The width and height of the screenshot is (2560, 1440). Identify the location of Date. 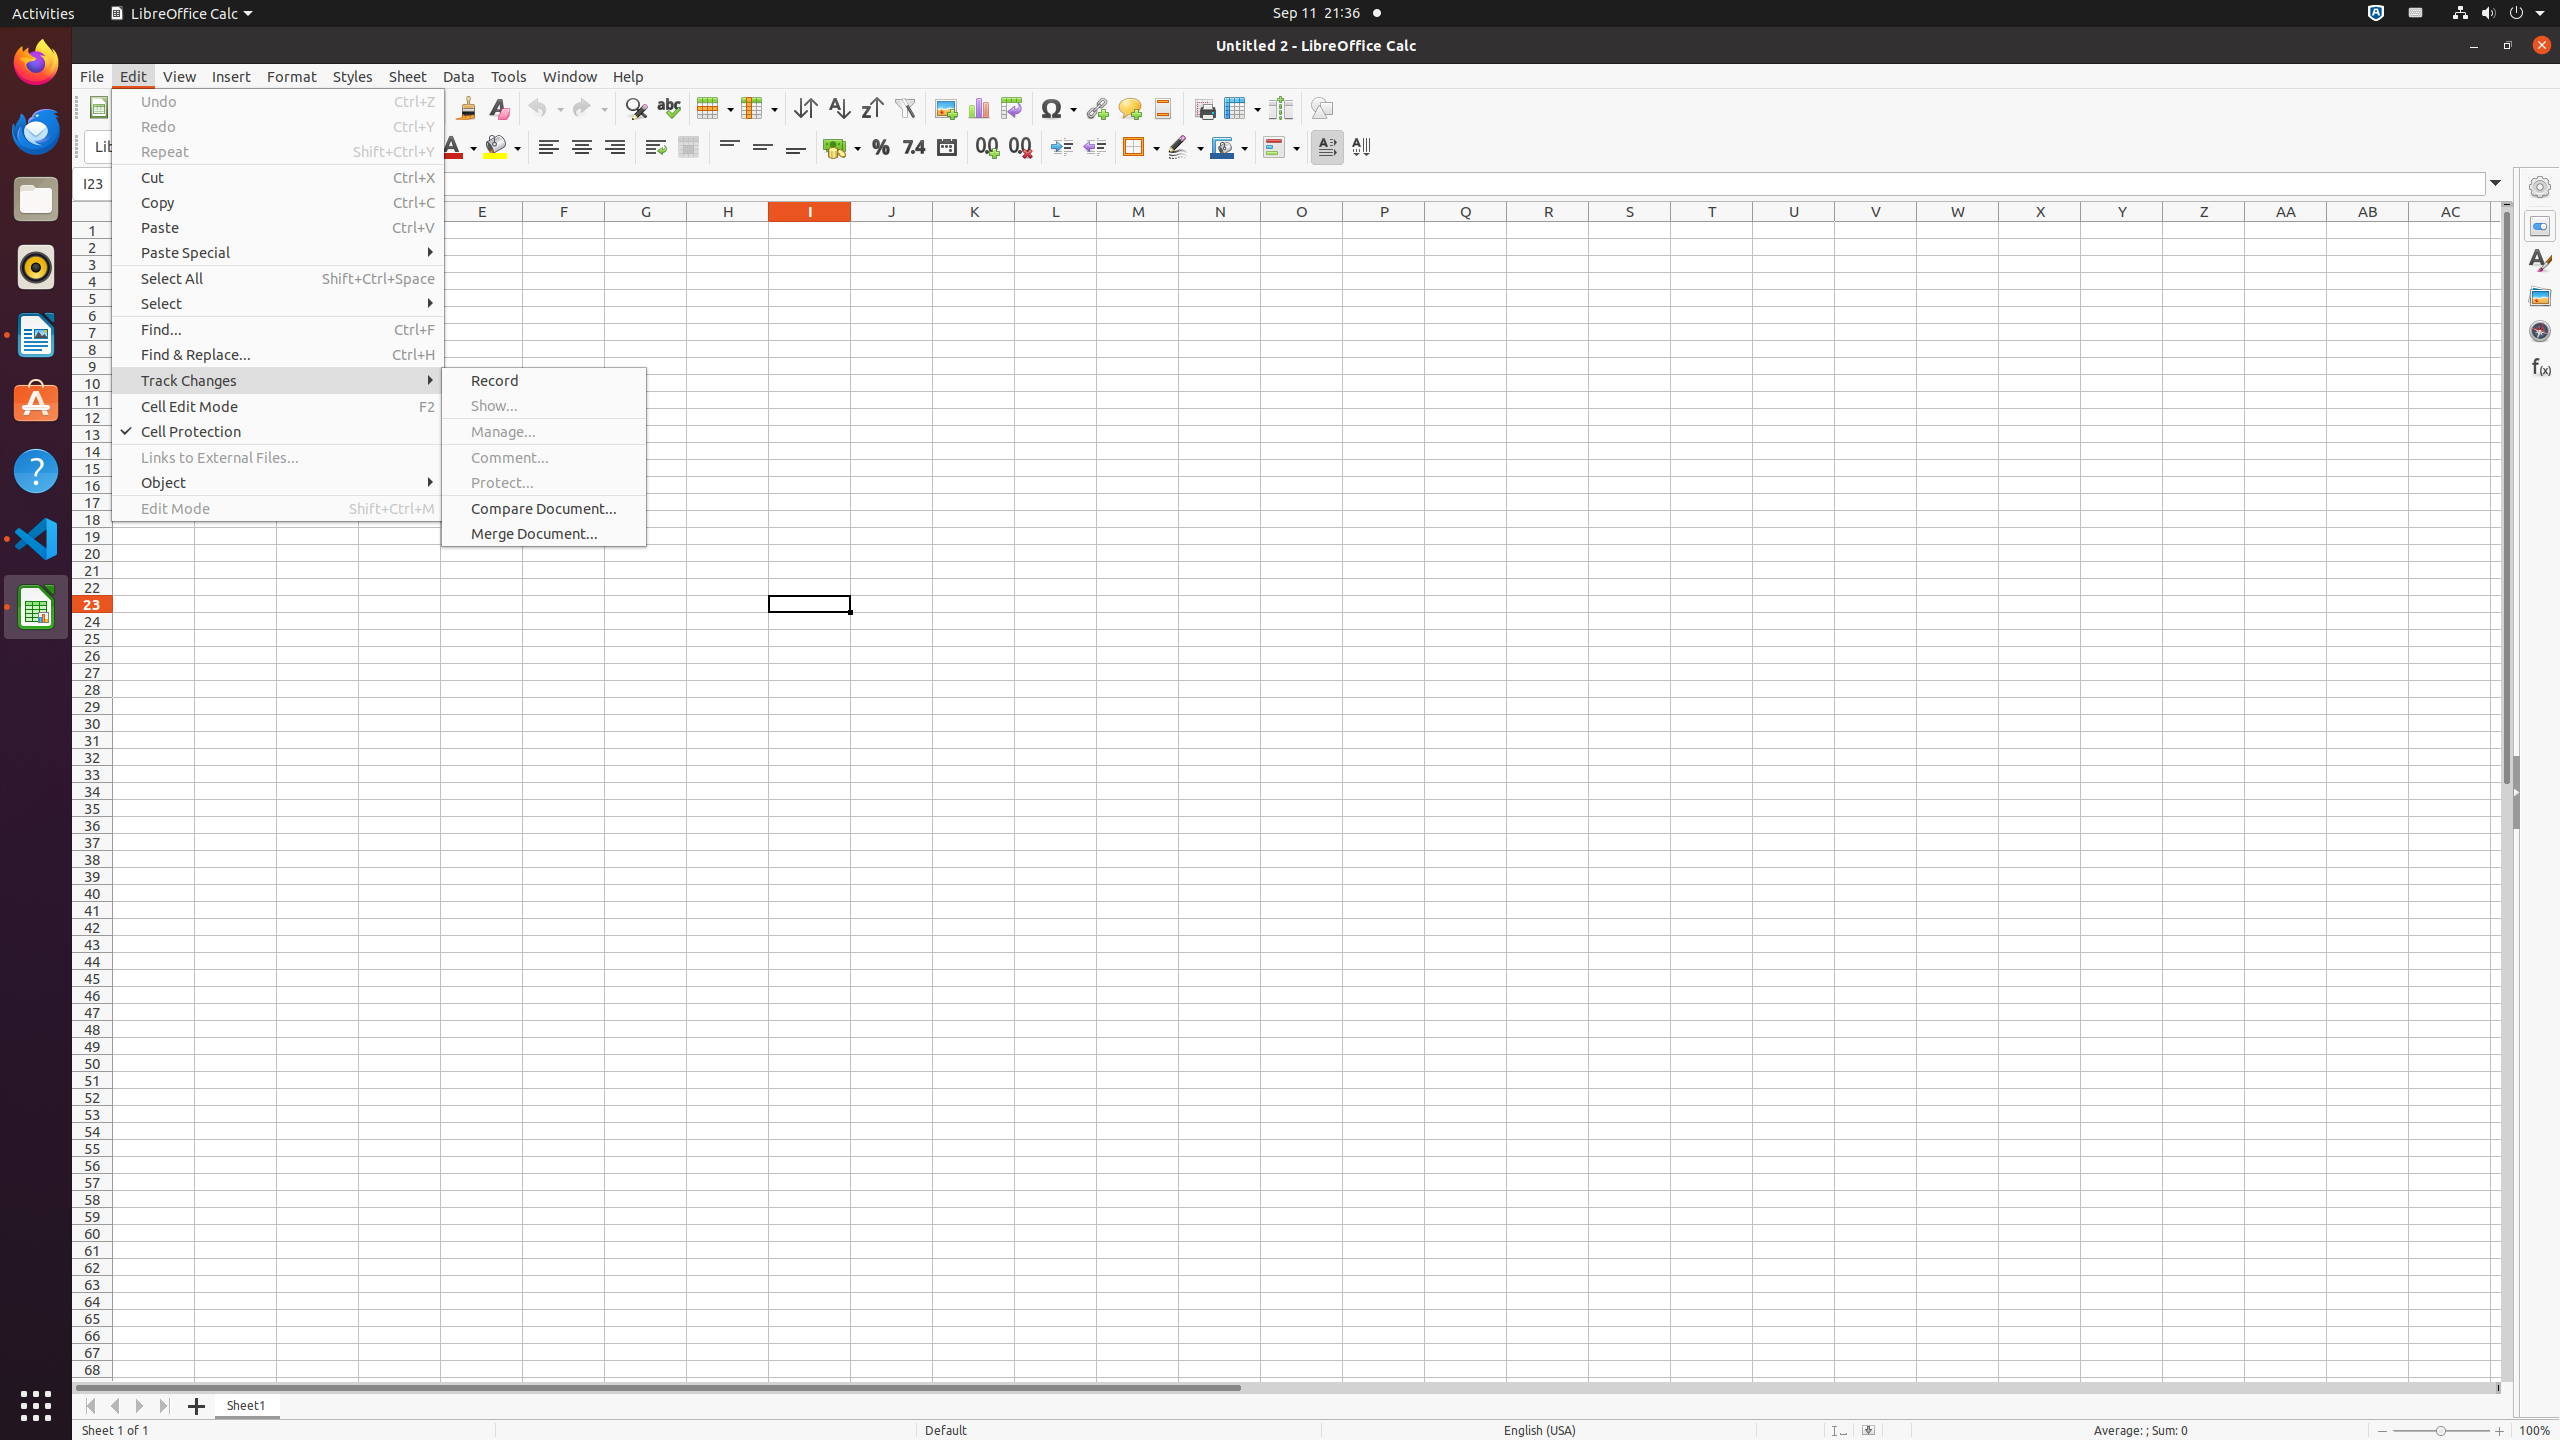
(946, 148).